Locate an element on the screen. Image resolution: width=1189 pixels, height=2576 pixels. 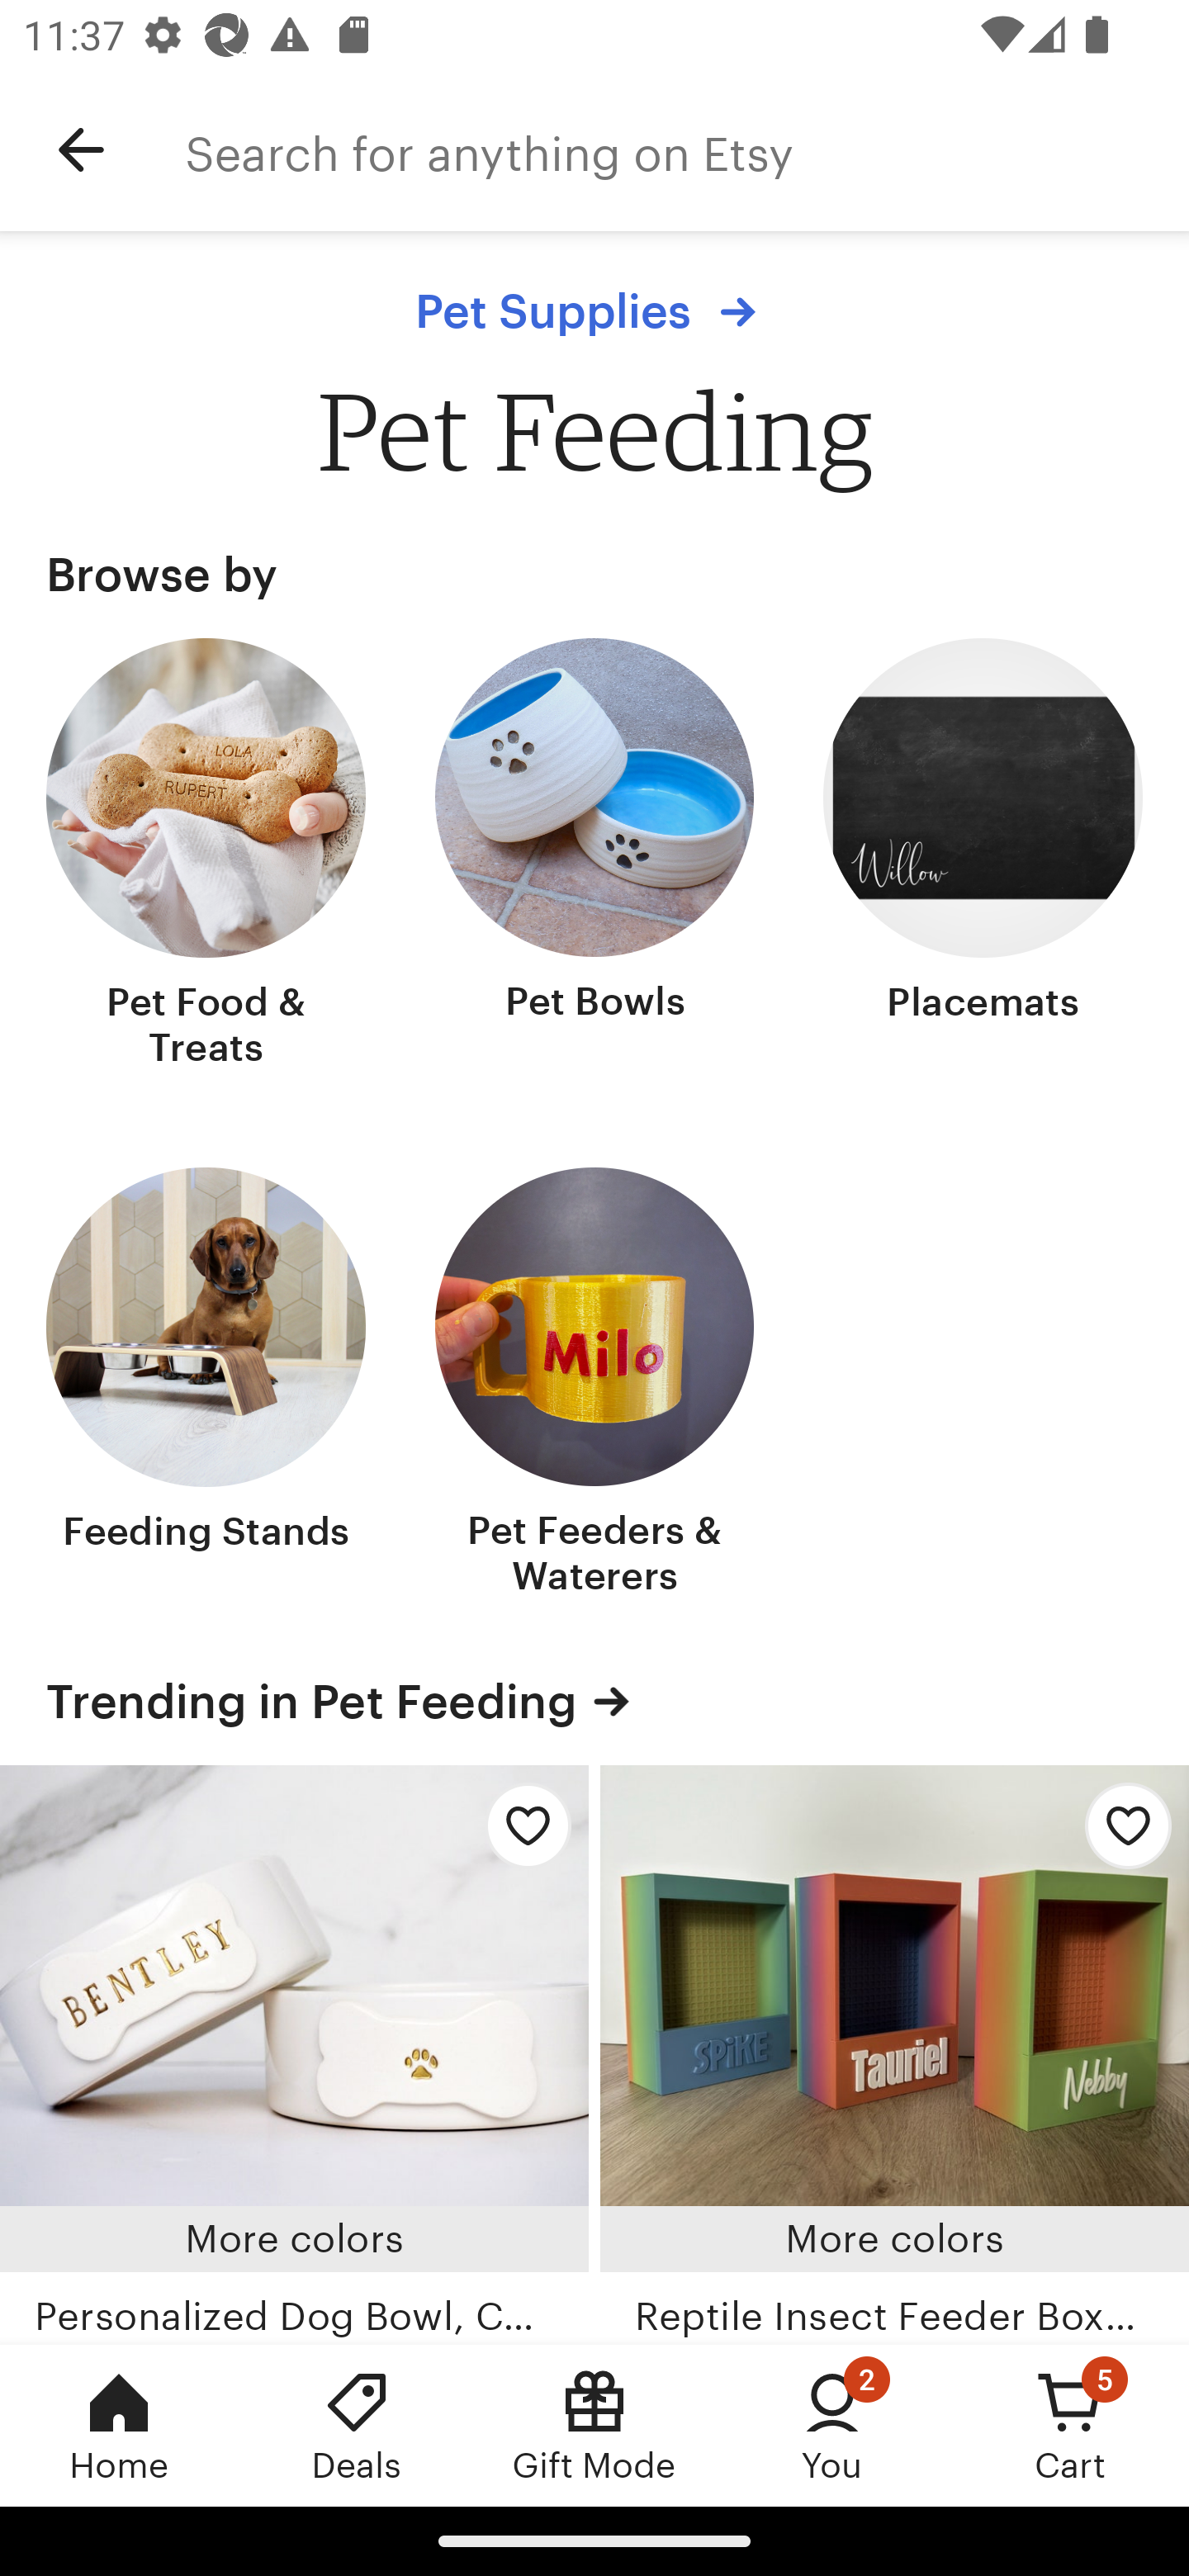
Pet Feeders & Waterers is located at coordinates (594, 1384).